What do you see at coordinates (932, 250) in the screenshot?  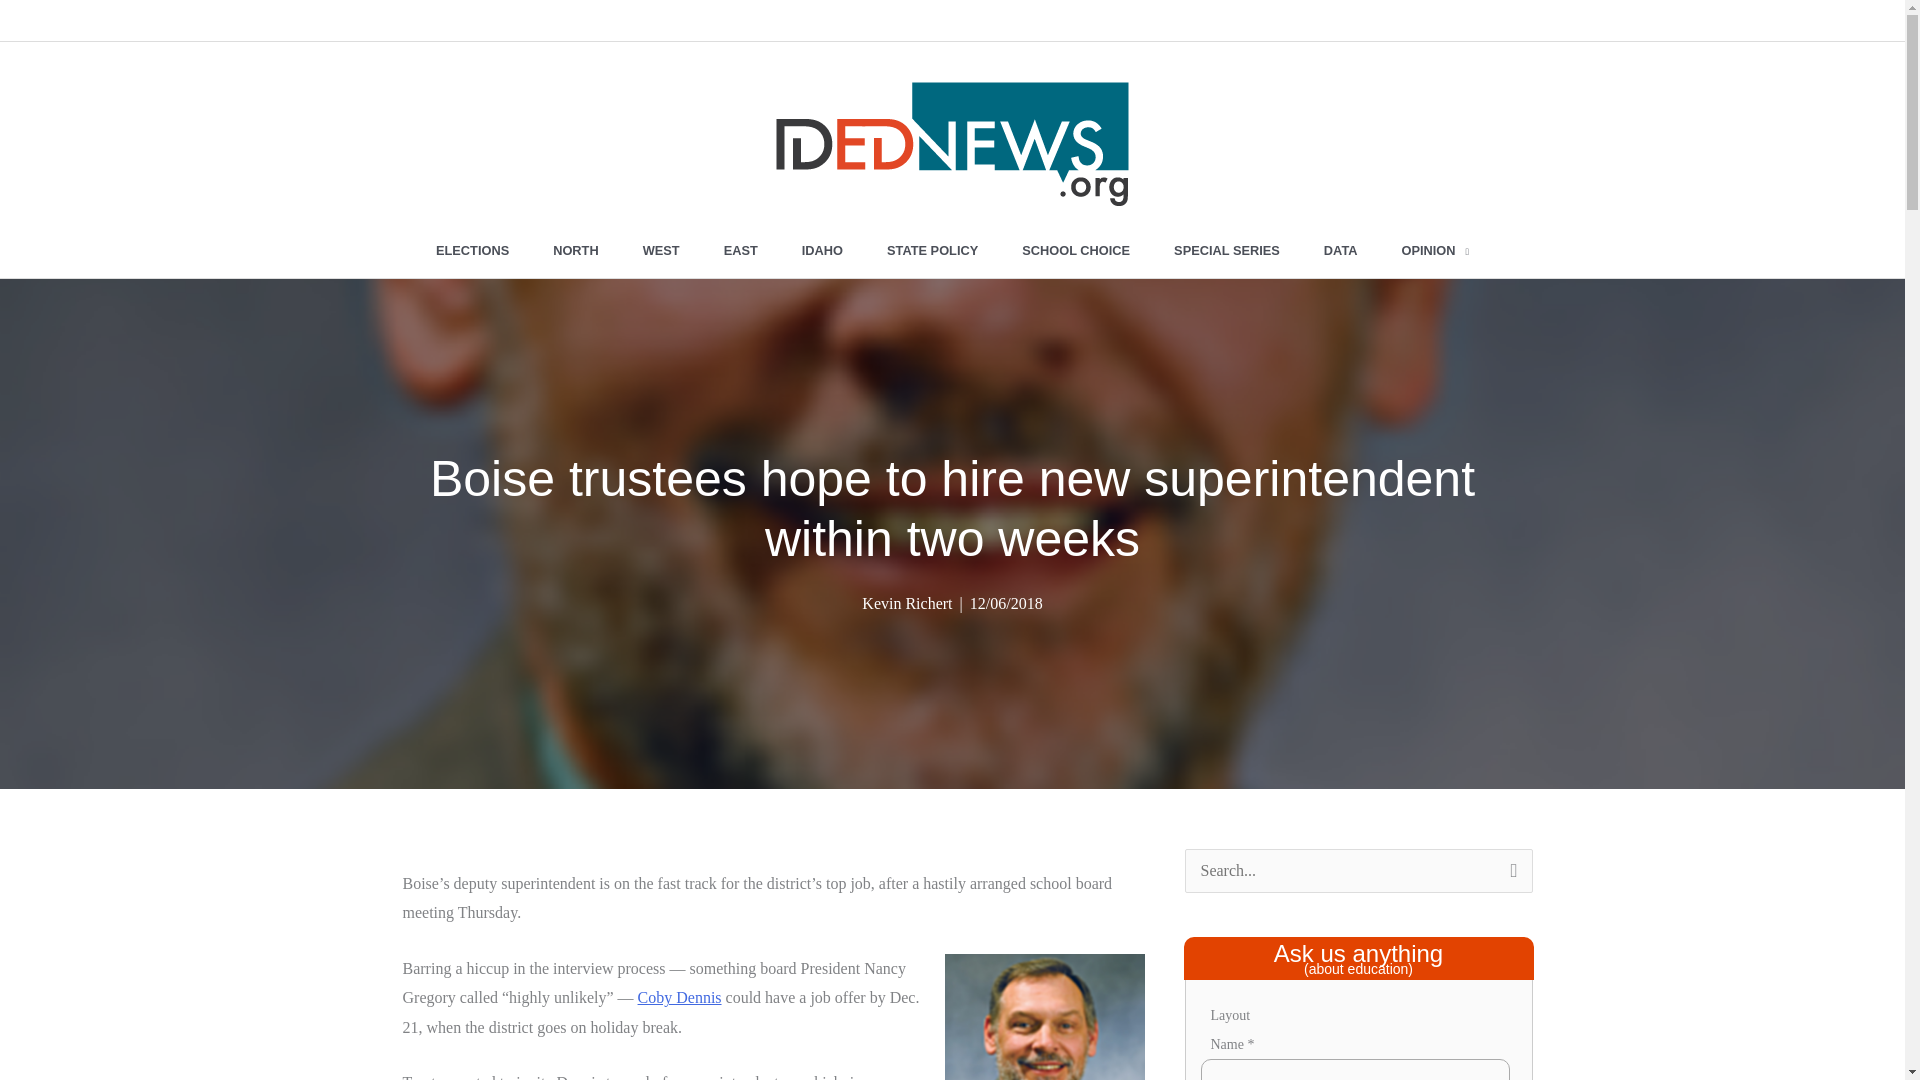 I see `STATE POLICY` at bounding box center [932, 250].